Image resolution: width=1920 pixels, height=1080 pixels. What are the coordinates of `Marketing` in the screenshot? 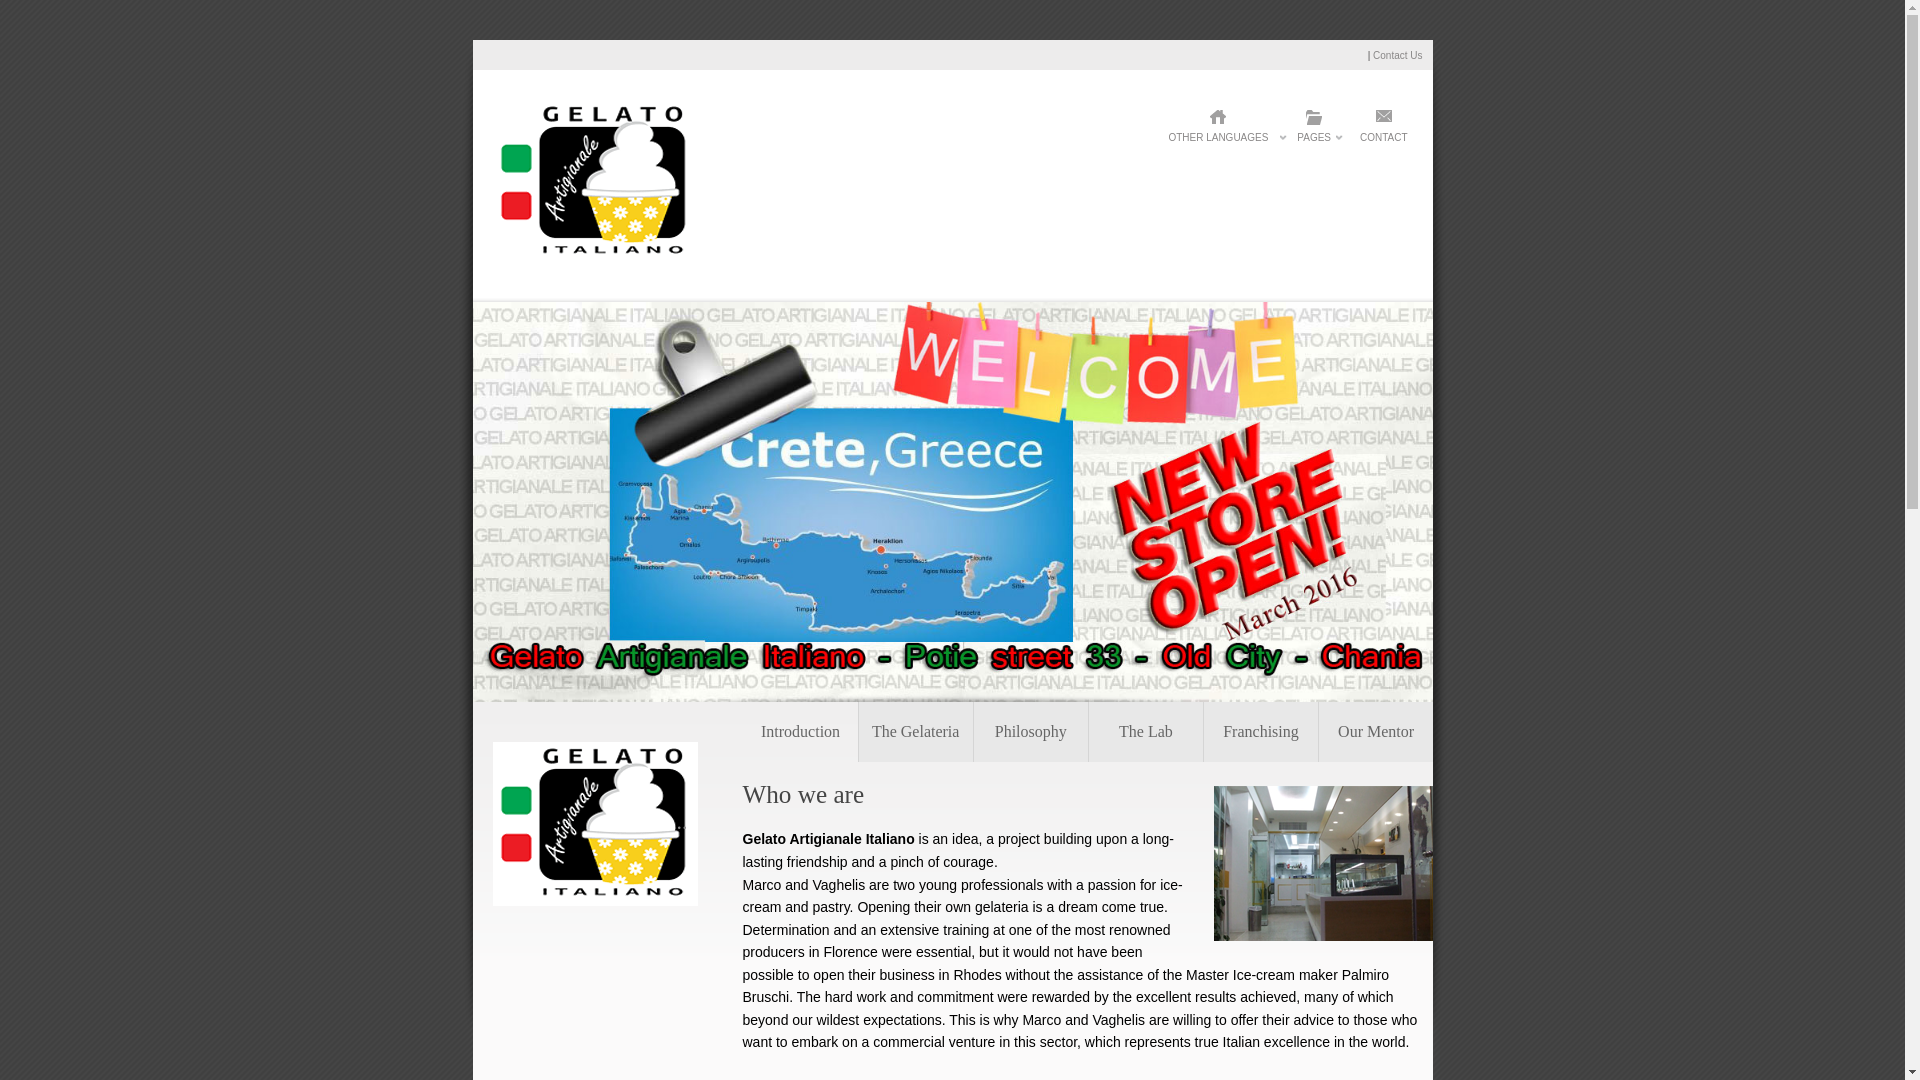 It's located at (1376, 732).